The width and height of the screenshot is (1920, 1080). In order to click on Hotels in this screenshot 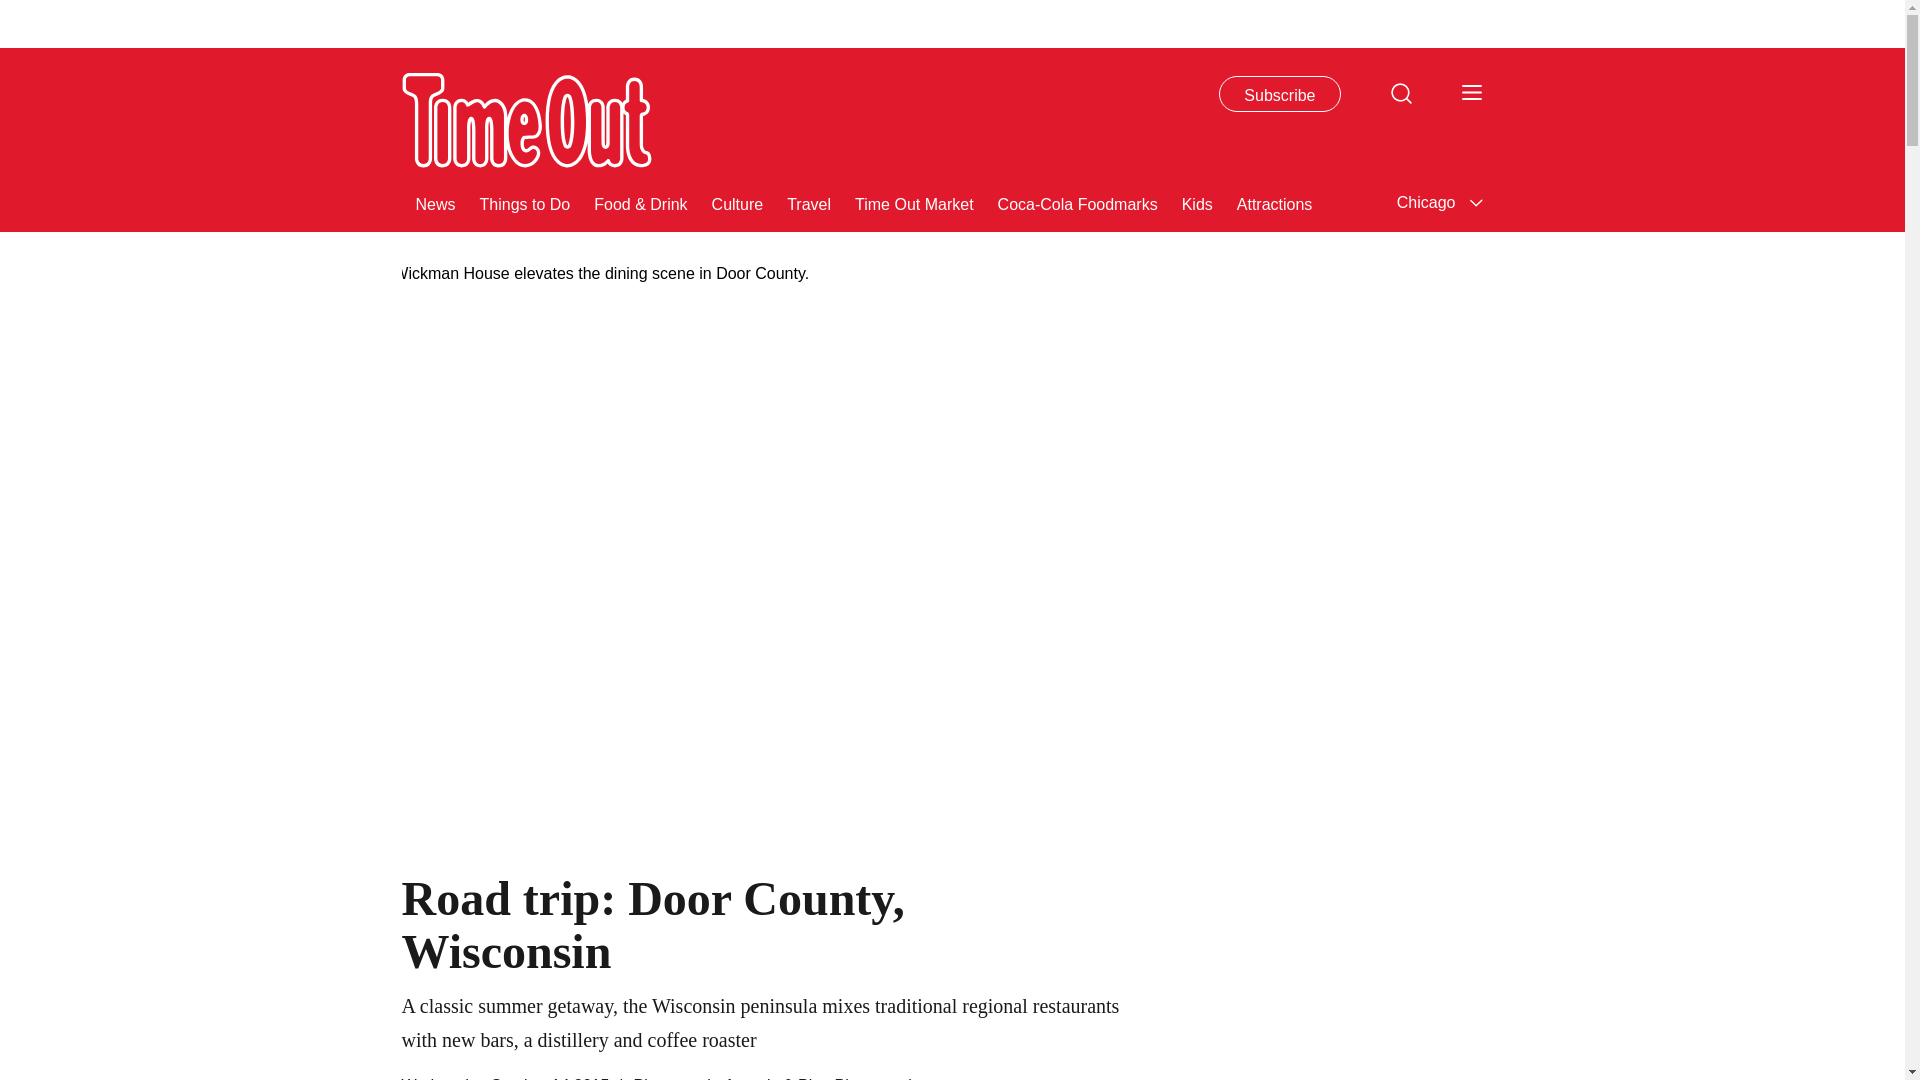, I will do `click(1452, 202)`.